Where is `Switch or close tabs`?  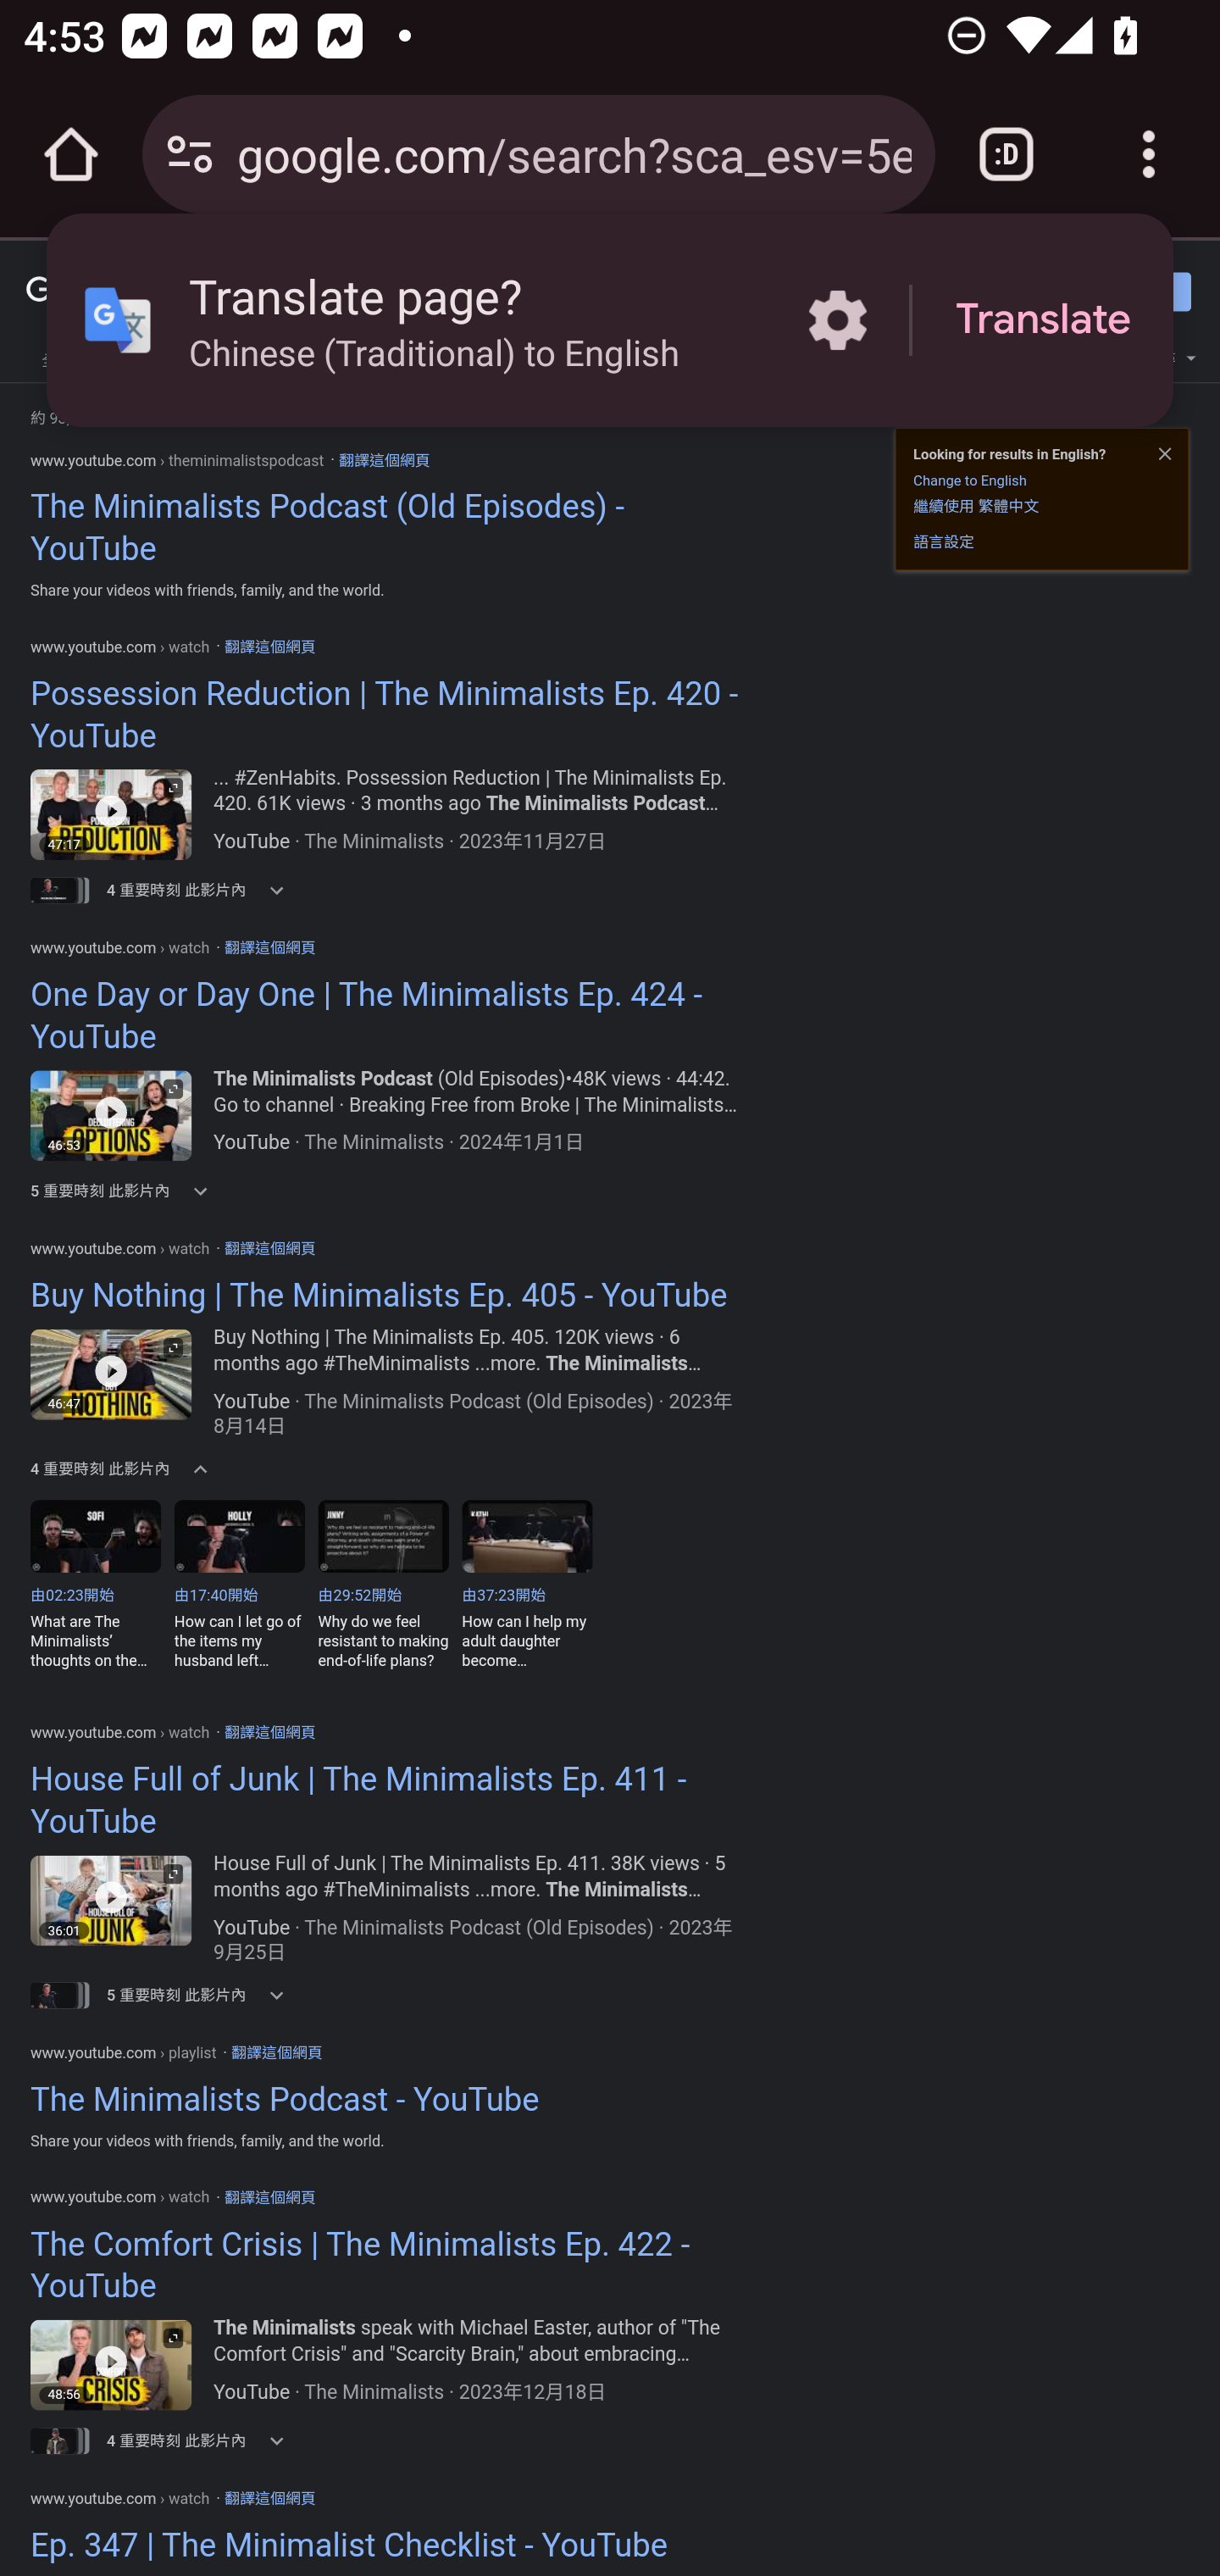 Switch or close tabs is located at coordinates (1006, 154).